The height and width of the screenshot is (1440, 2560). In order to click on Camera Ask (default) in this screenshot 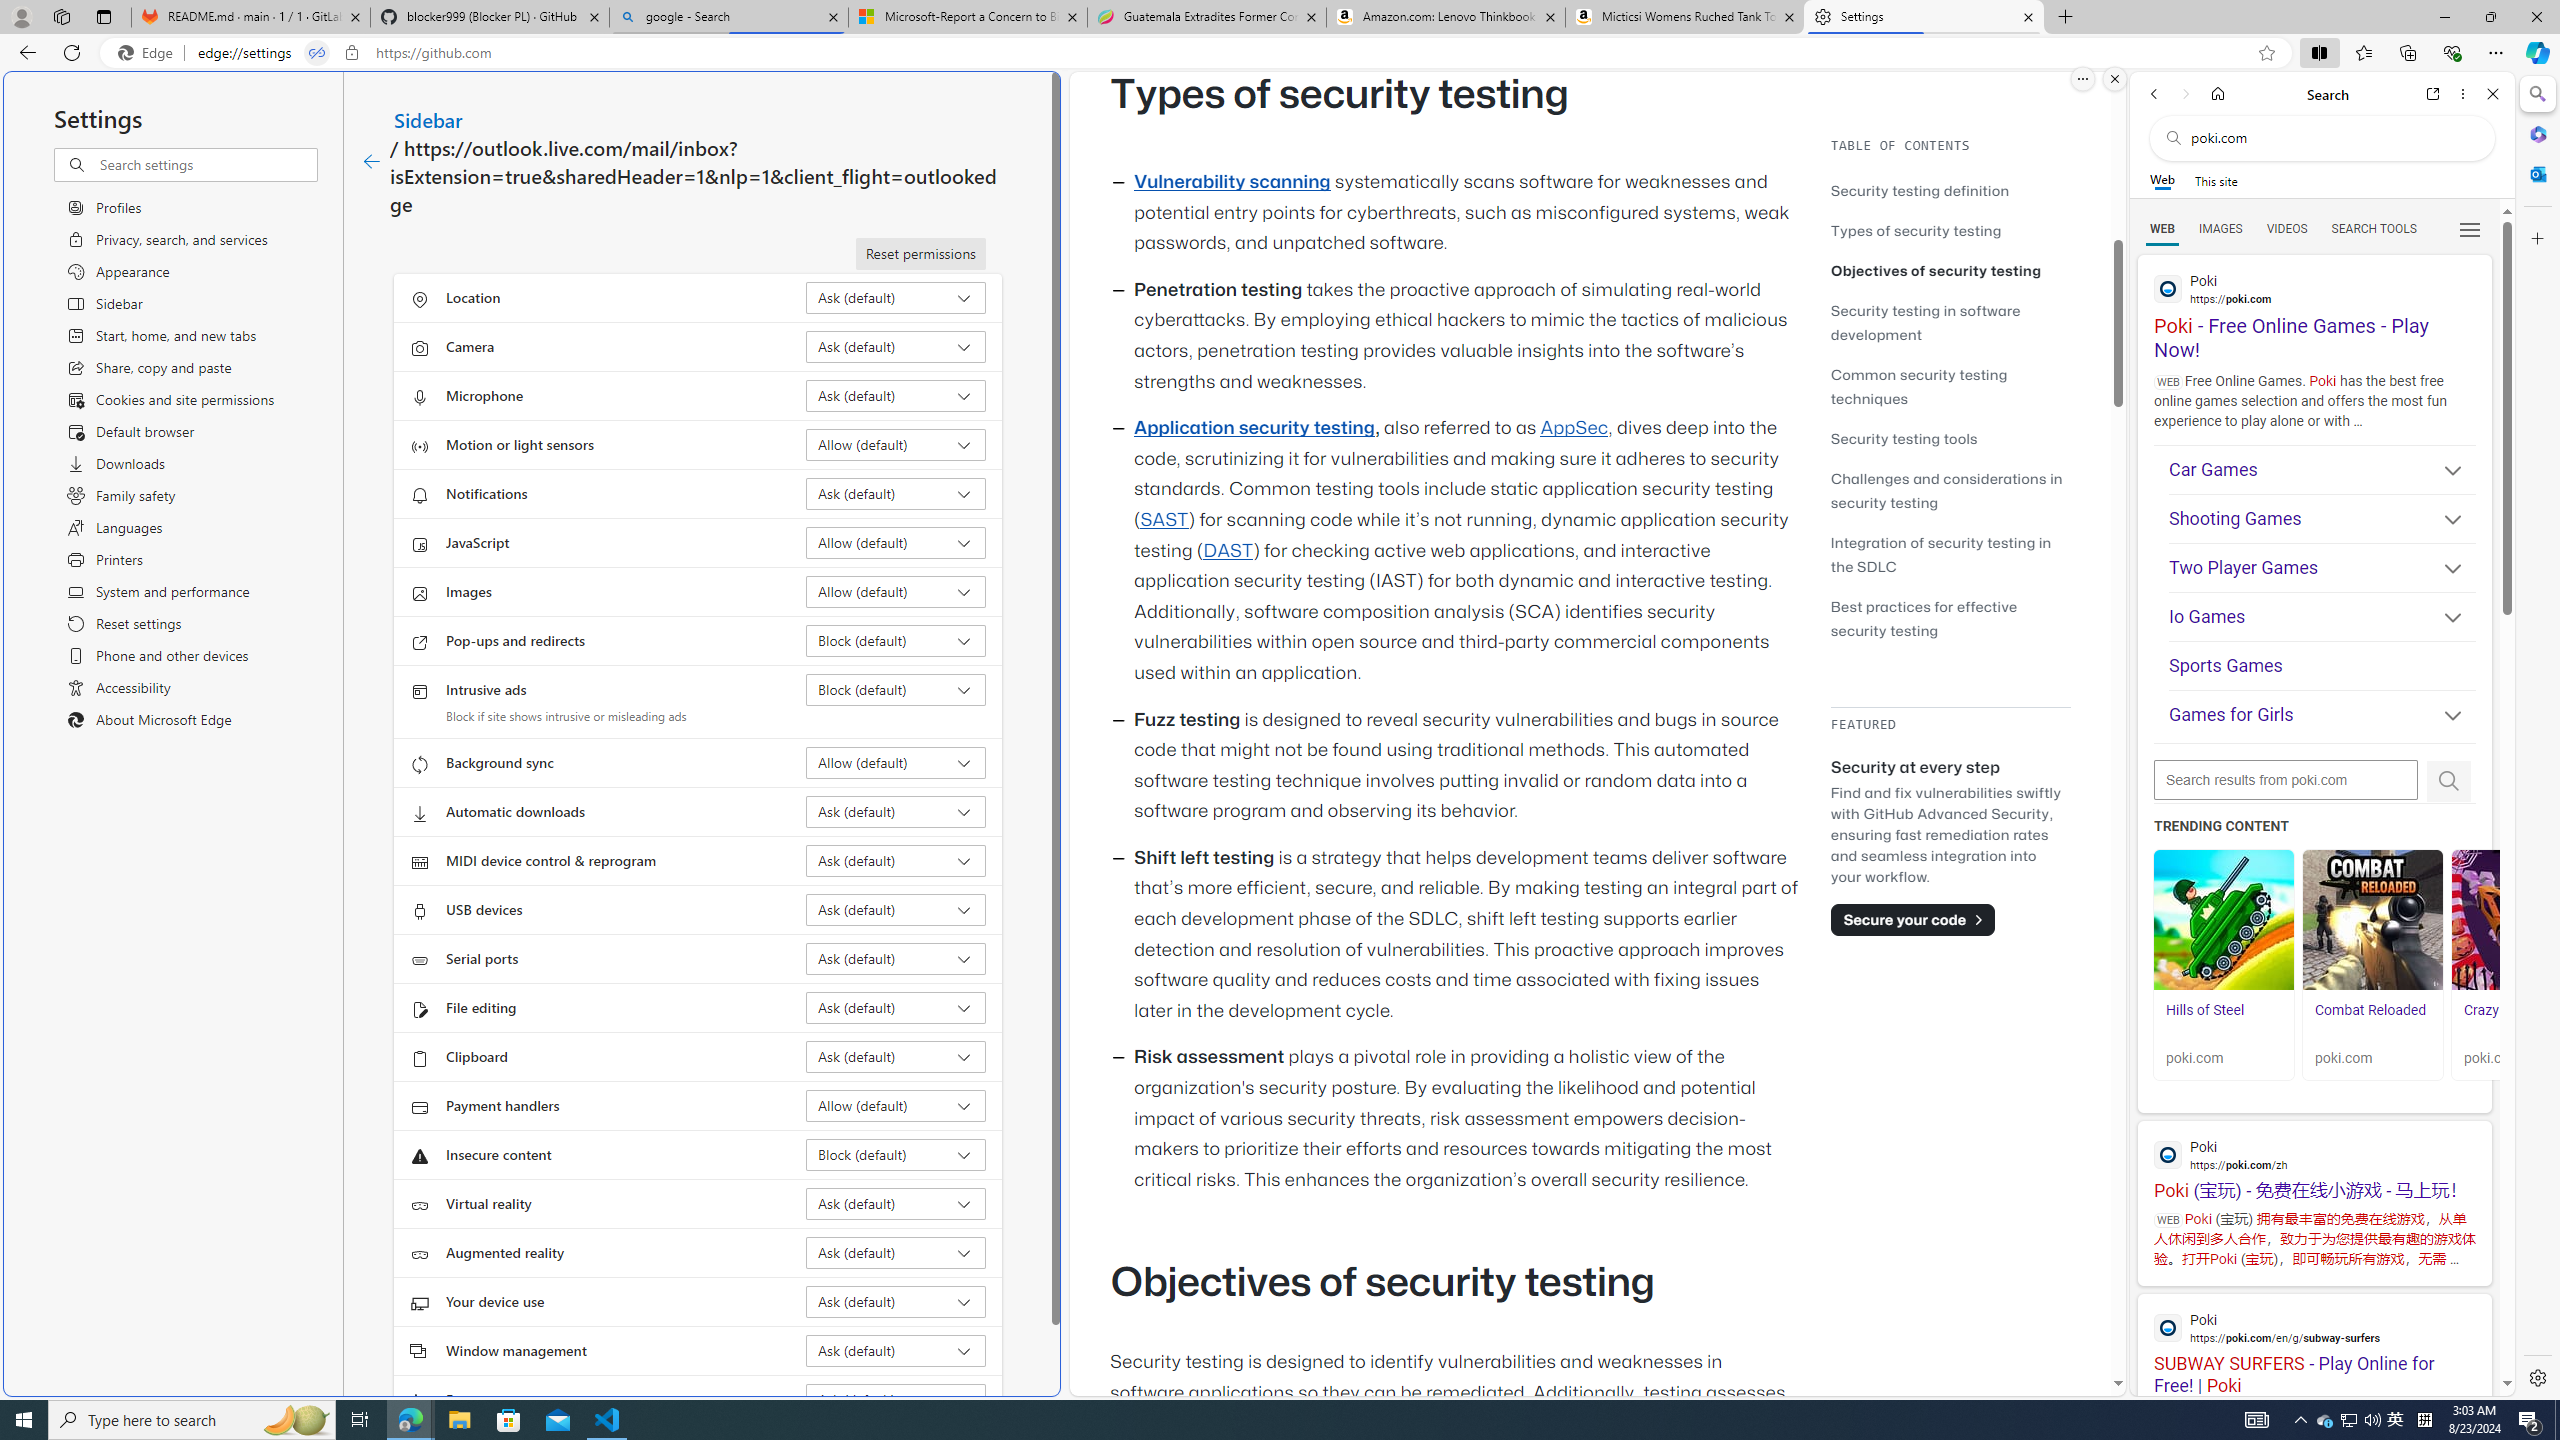, I will do `click(896, 346)`.